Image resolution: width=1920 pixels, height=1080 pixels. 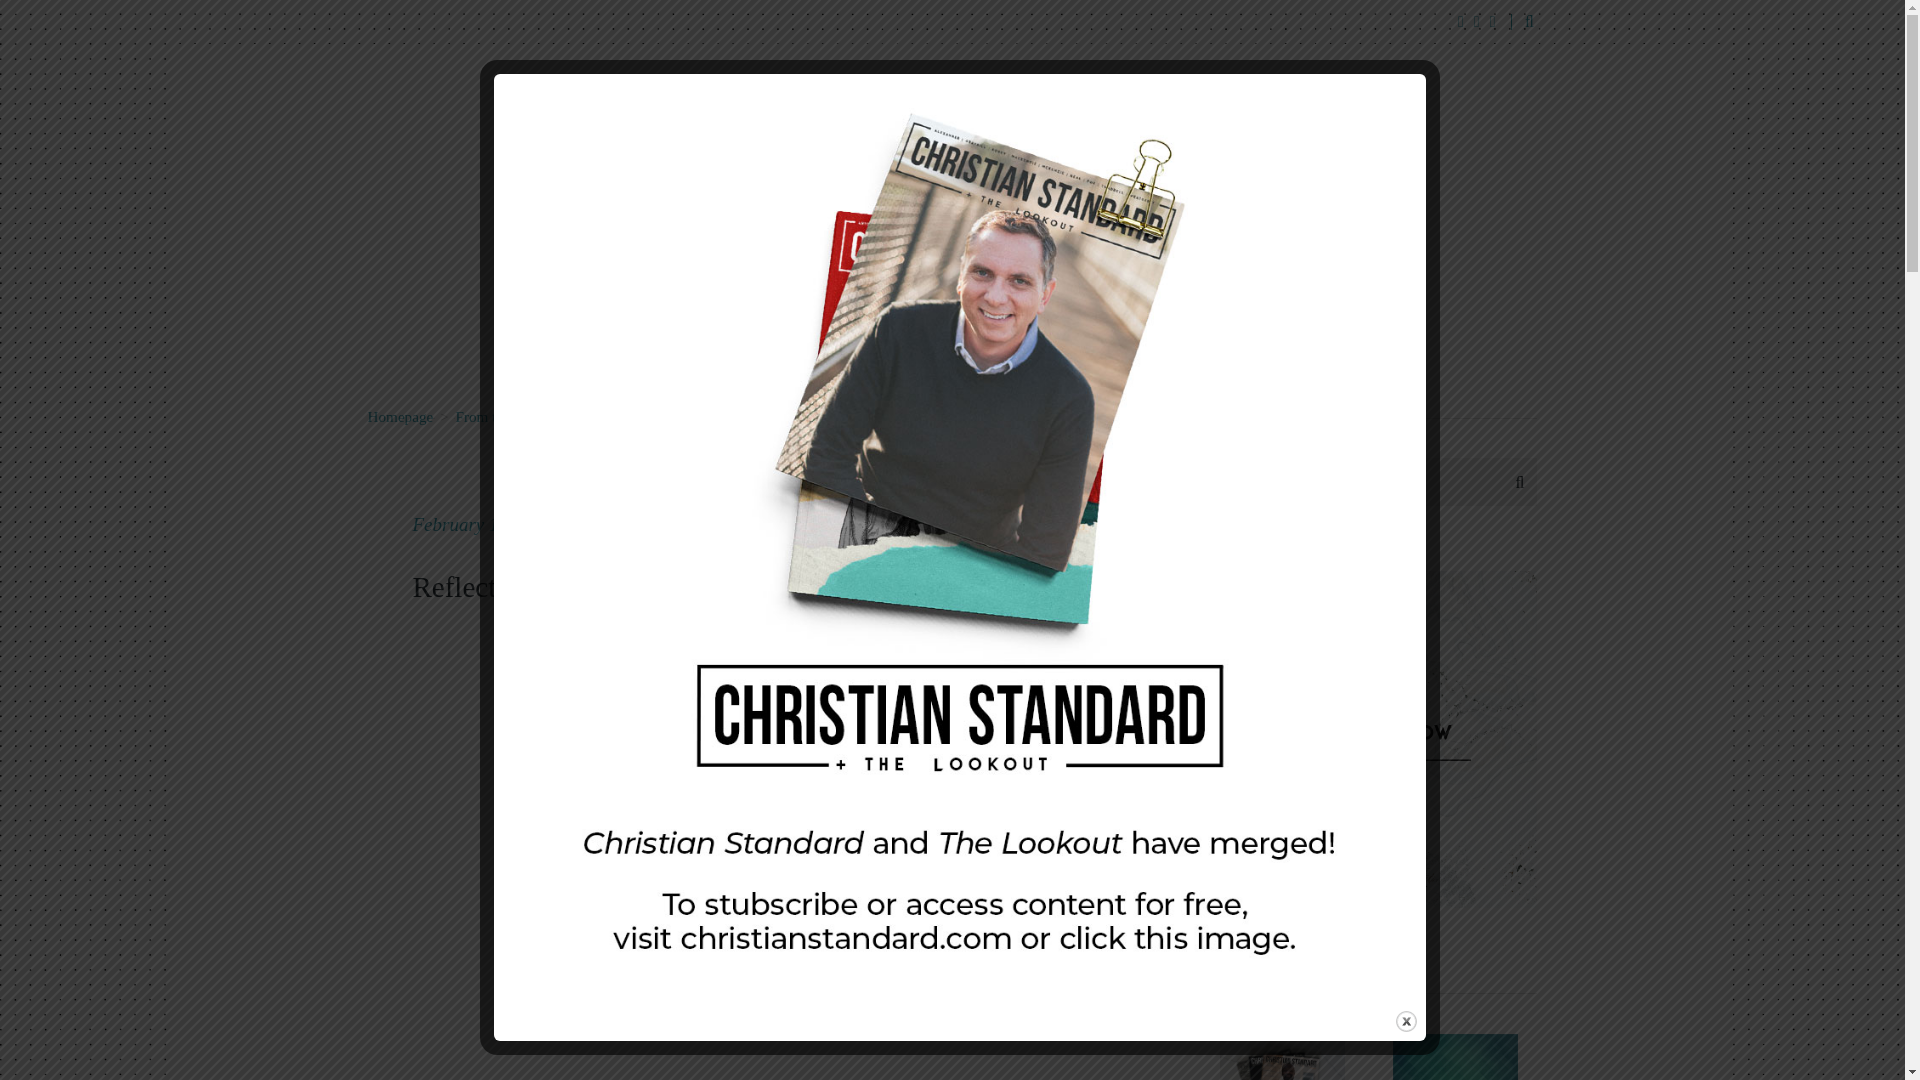 I want to click on About Us, so click(x=643, y=248).